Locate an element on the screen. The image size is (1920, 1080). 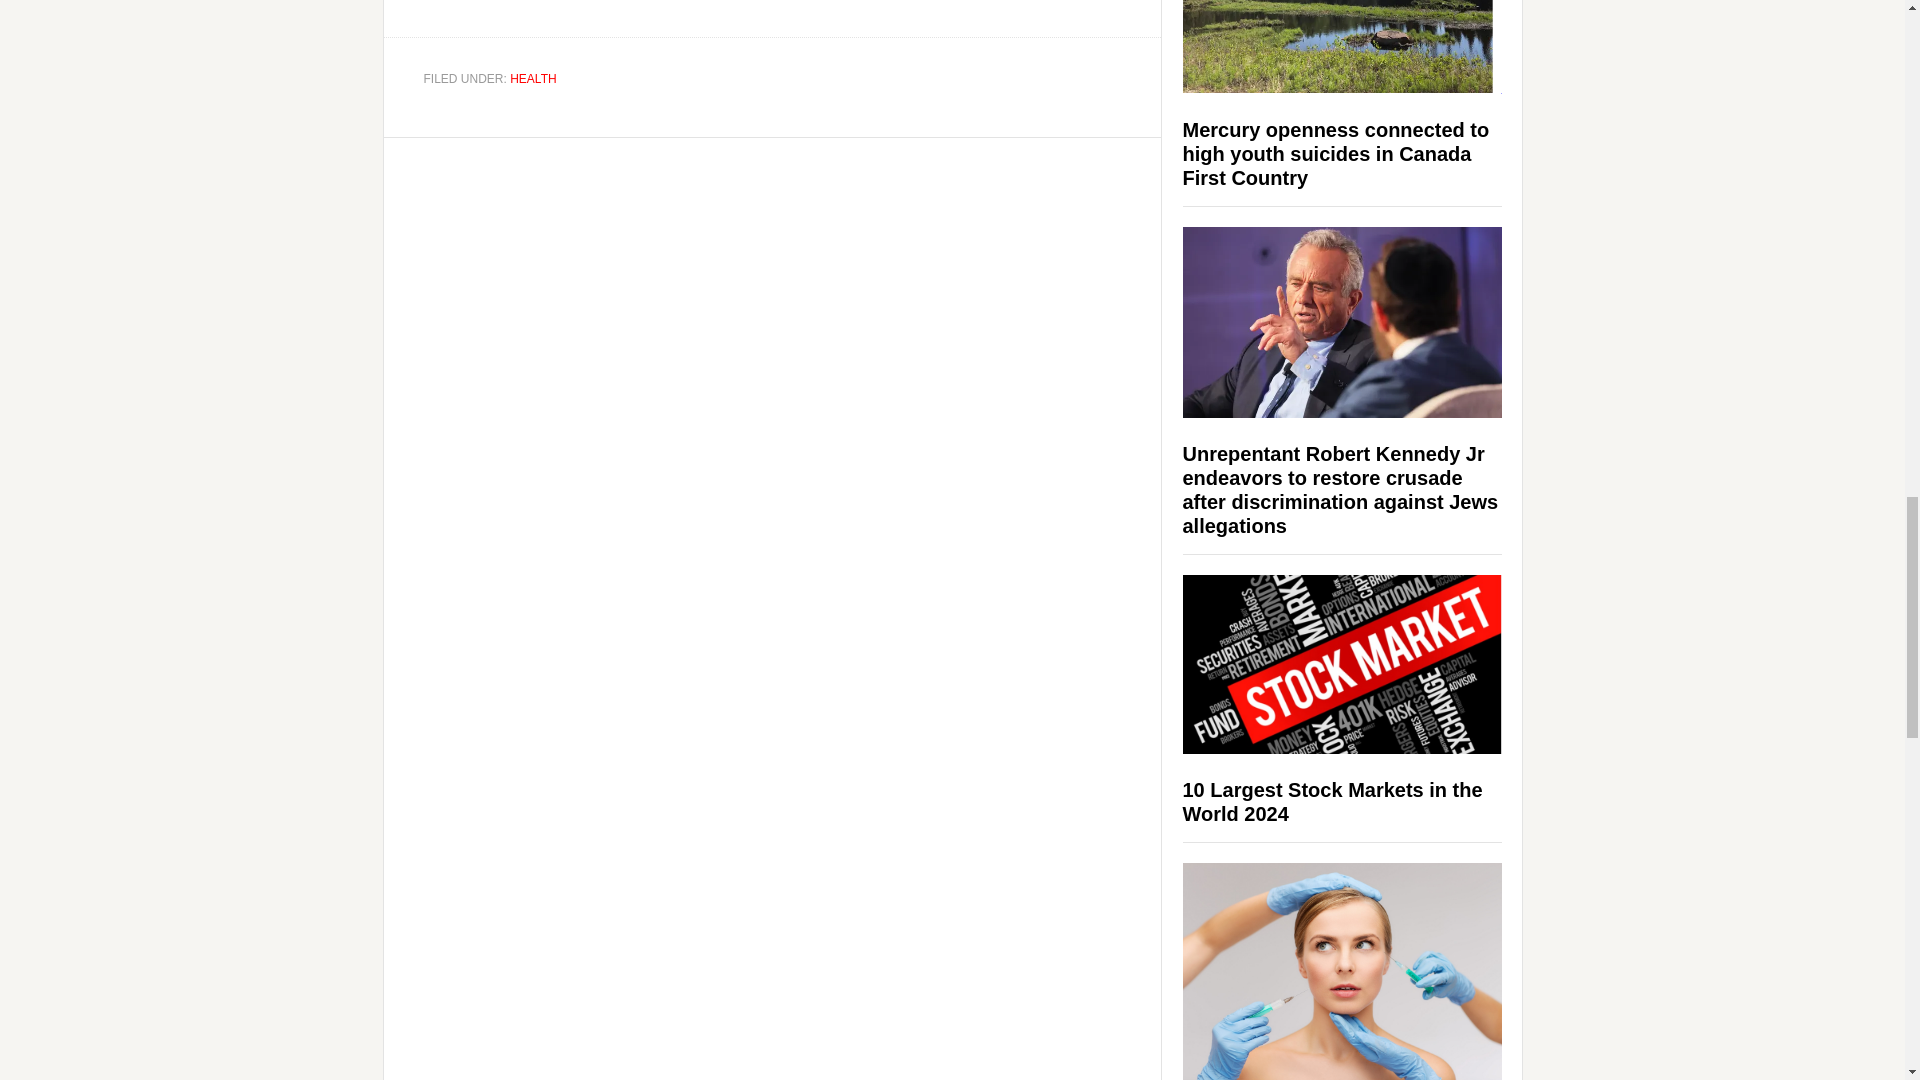
HEALTH is located at coordinates (533, 79).